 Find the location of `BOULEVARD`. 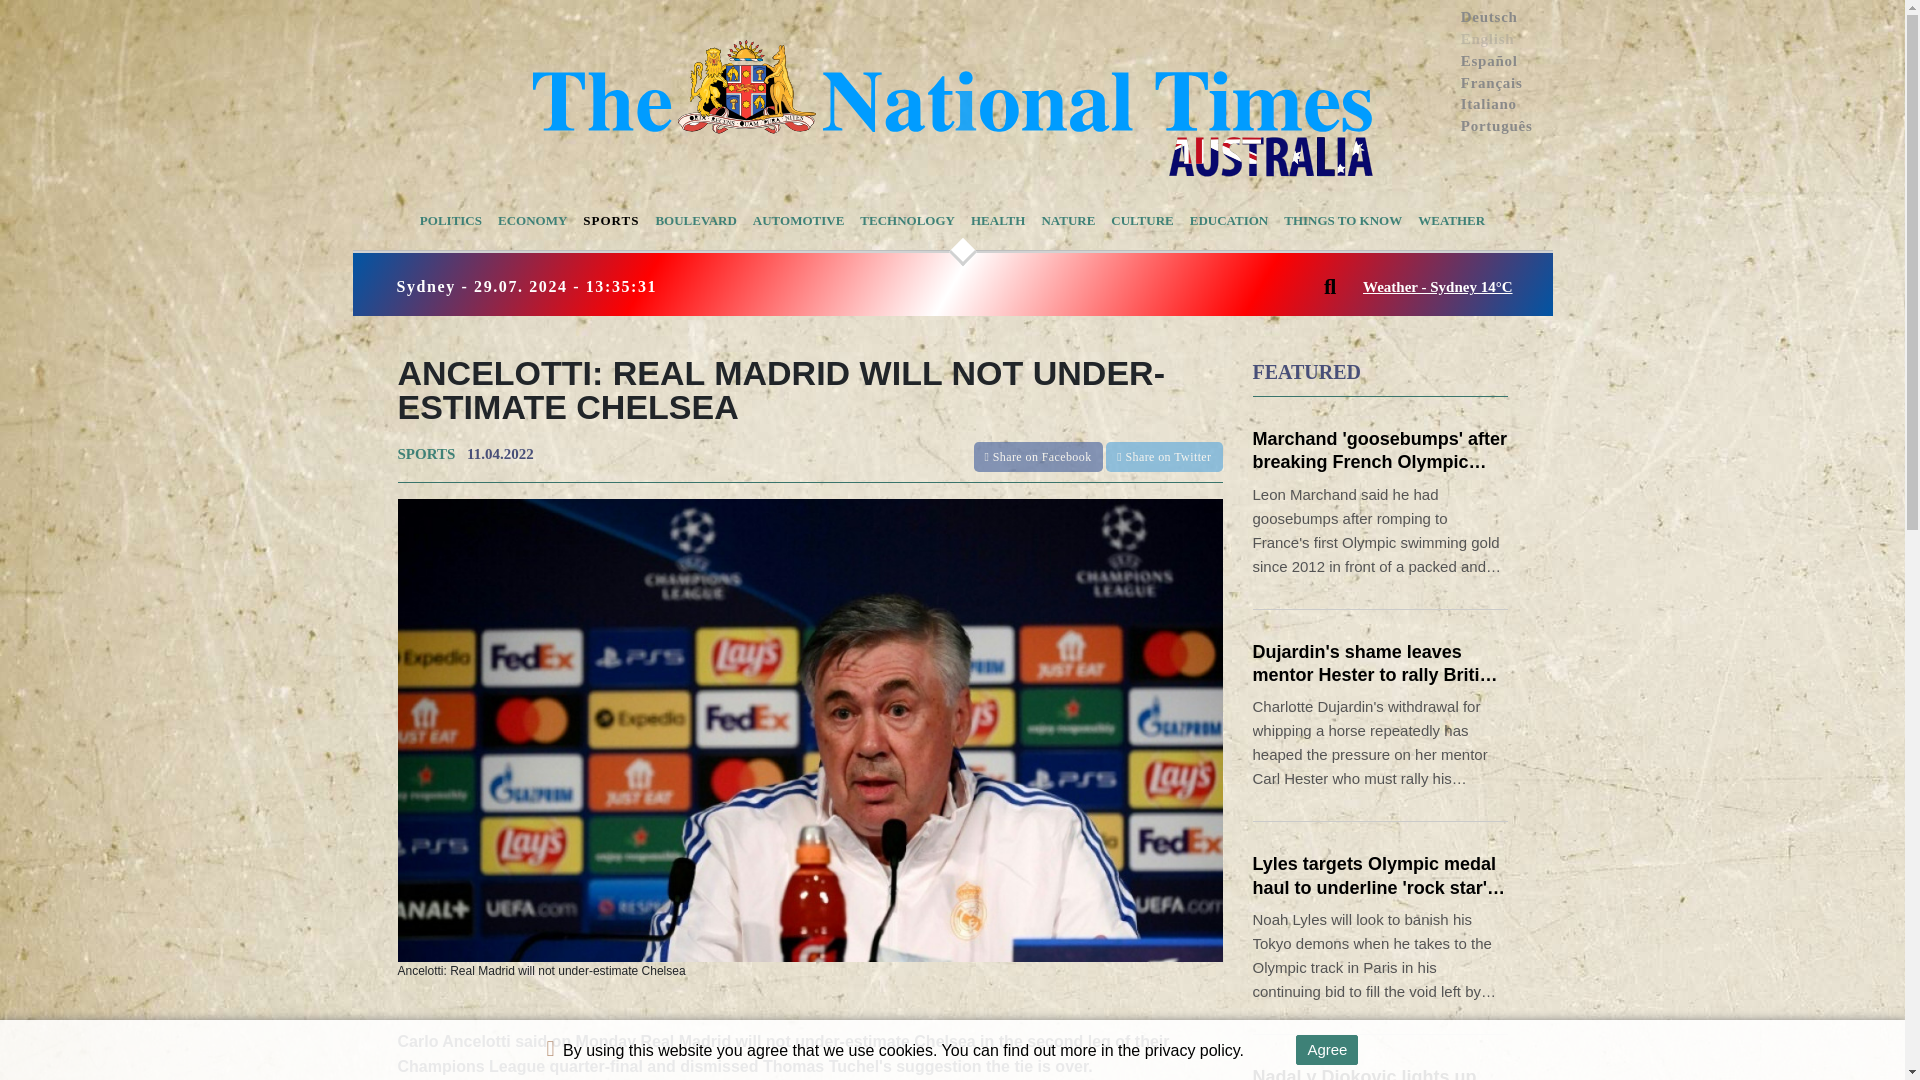

BOULEVARD is located at coordinates (696, 221).